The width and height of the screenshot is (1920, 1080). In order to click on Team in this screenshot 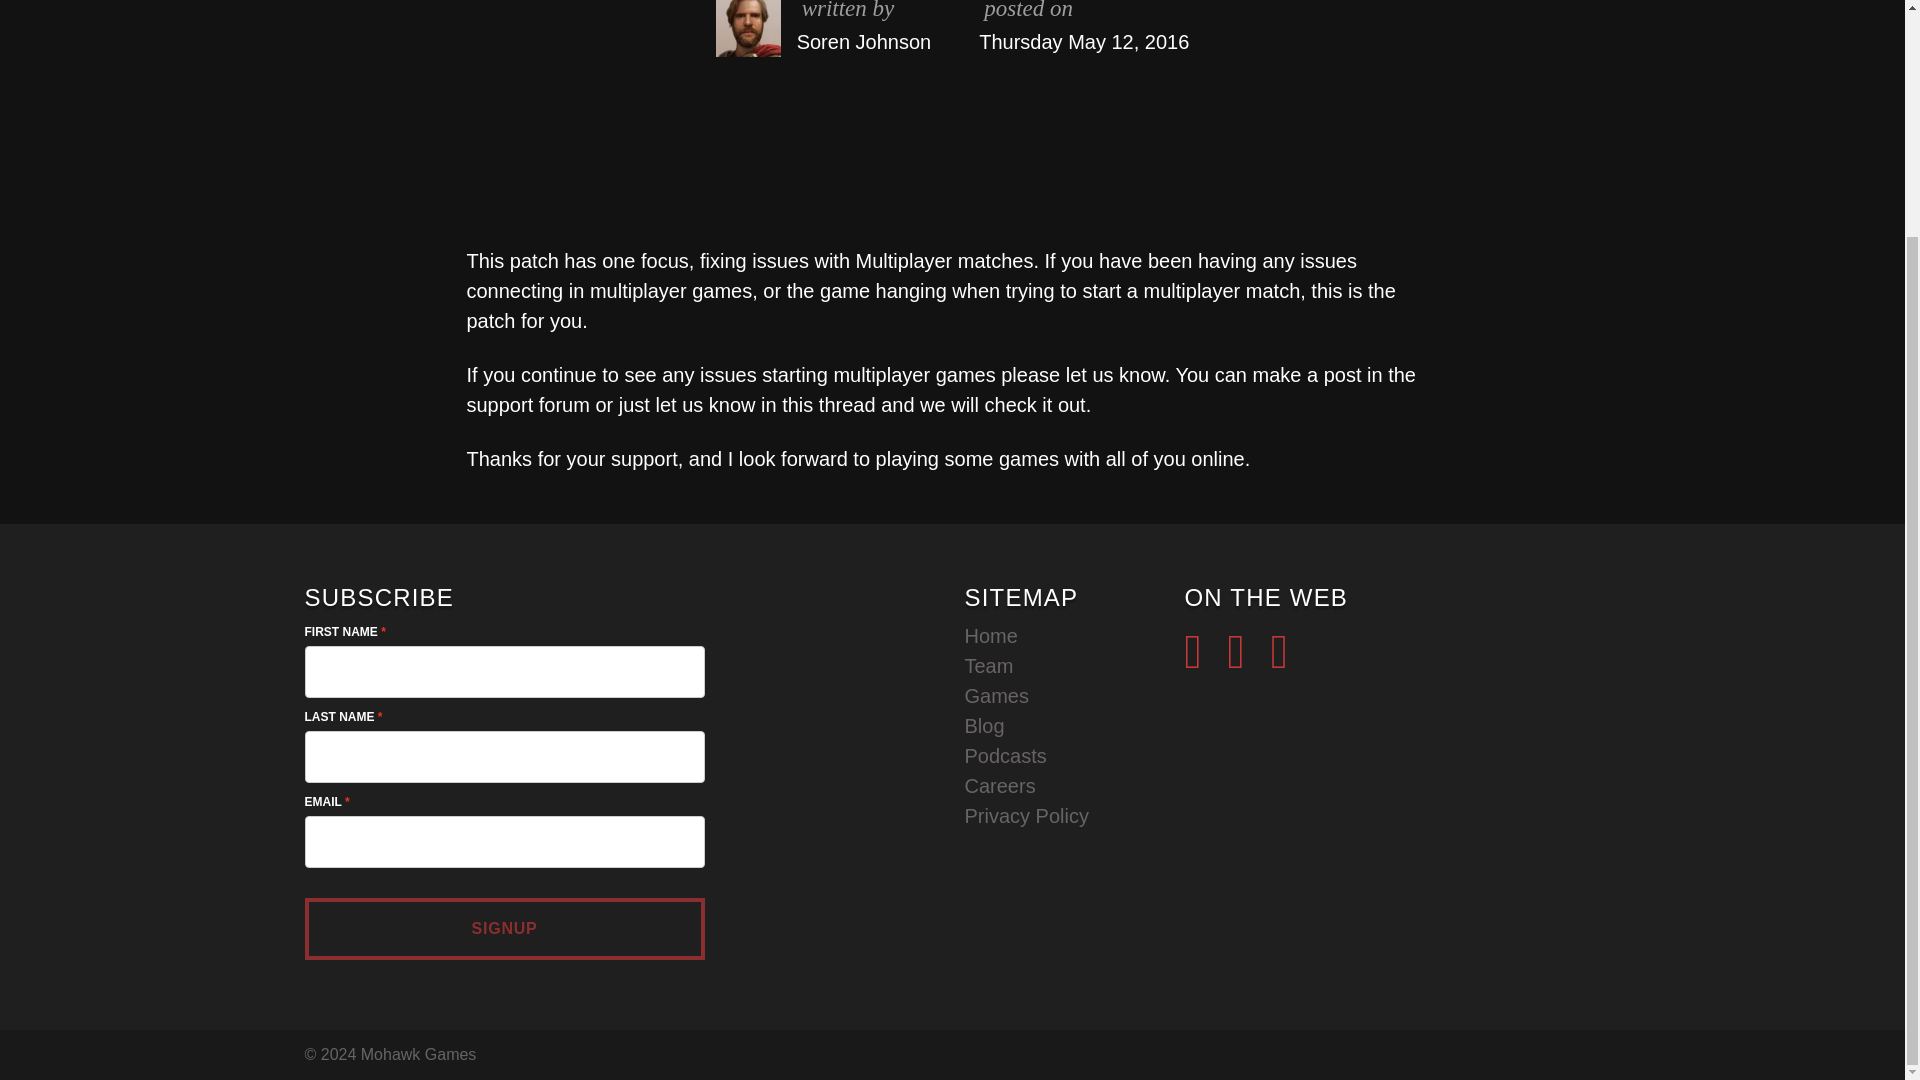, I will do `click(988, 666)`.